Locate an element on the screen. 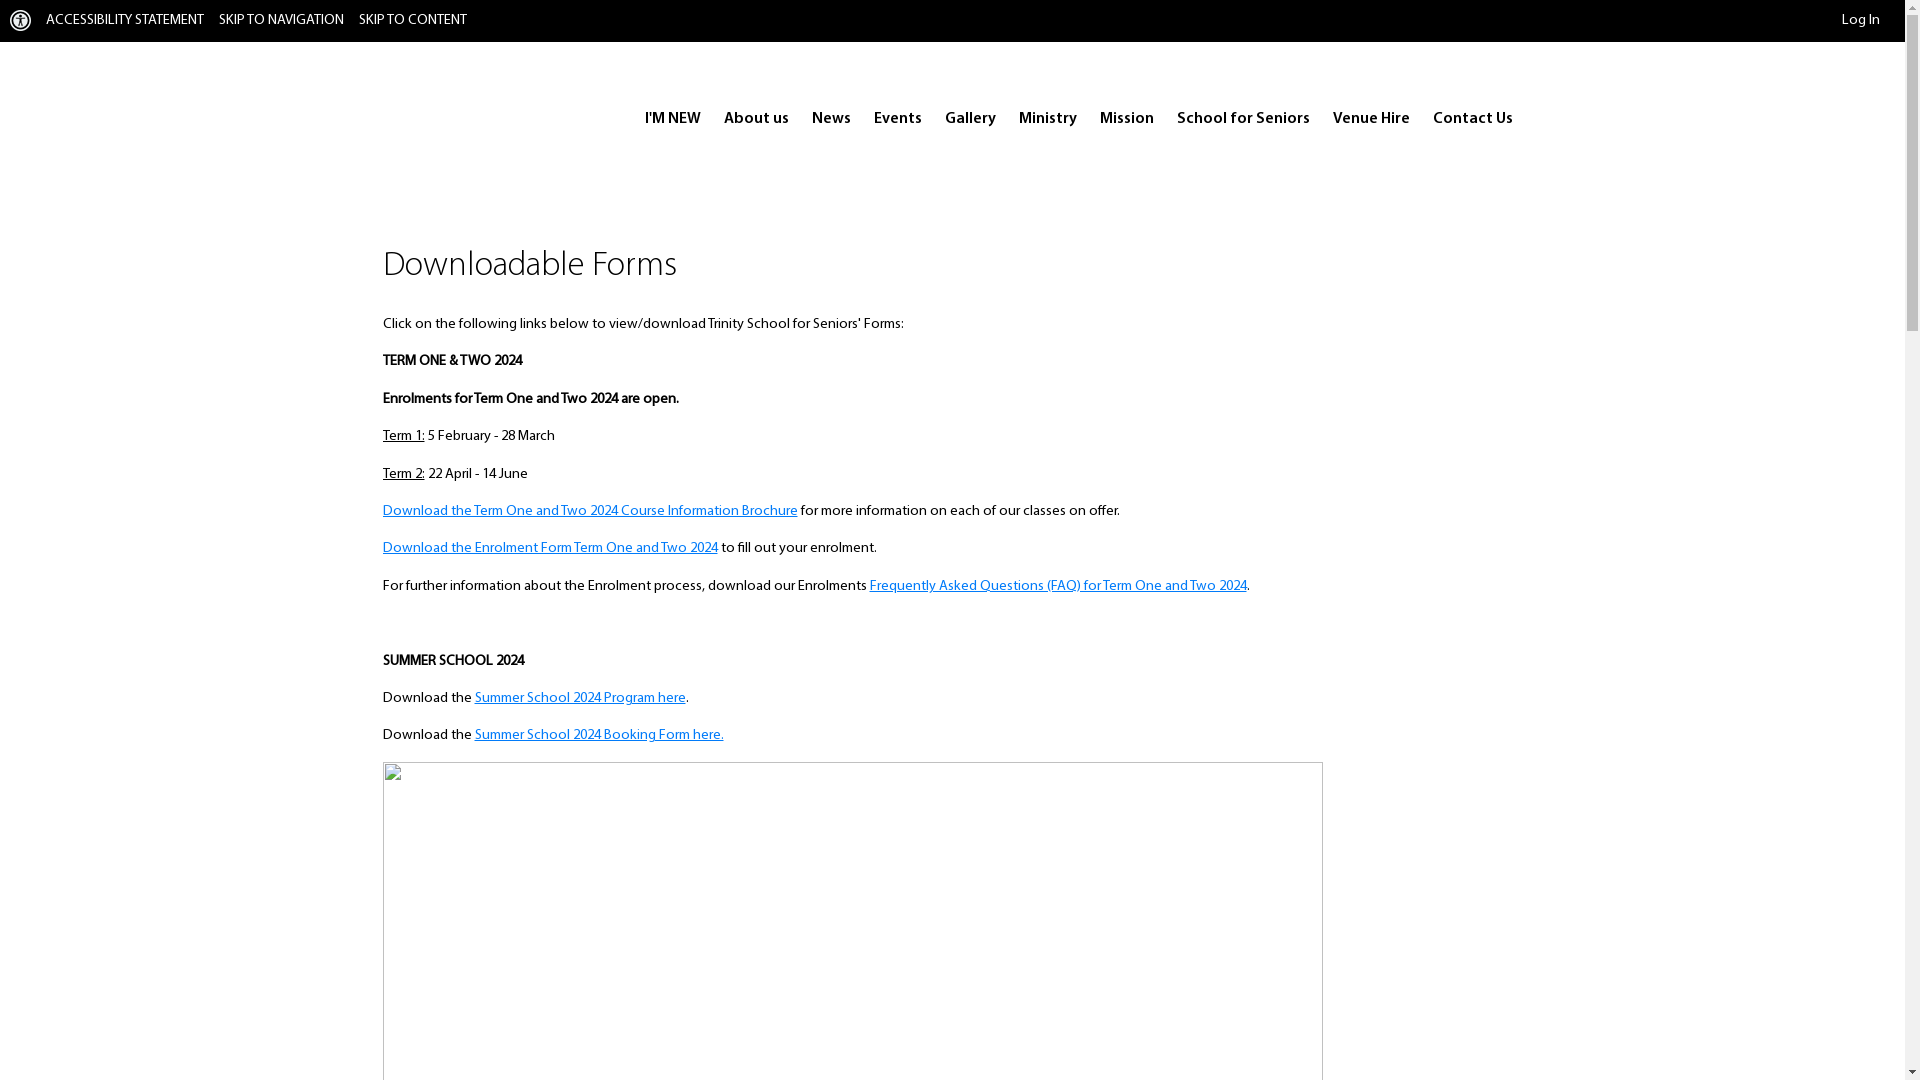  Venue Hire is located at coordinates (1370, 119).